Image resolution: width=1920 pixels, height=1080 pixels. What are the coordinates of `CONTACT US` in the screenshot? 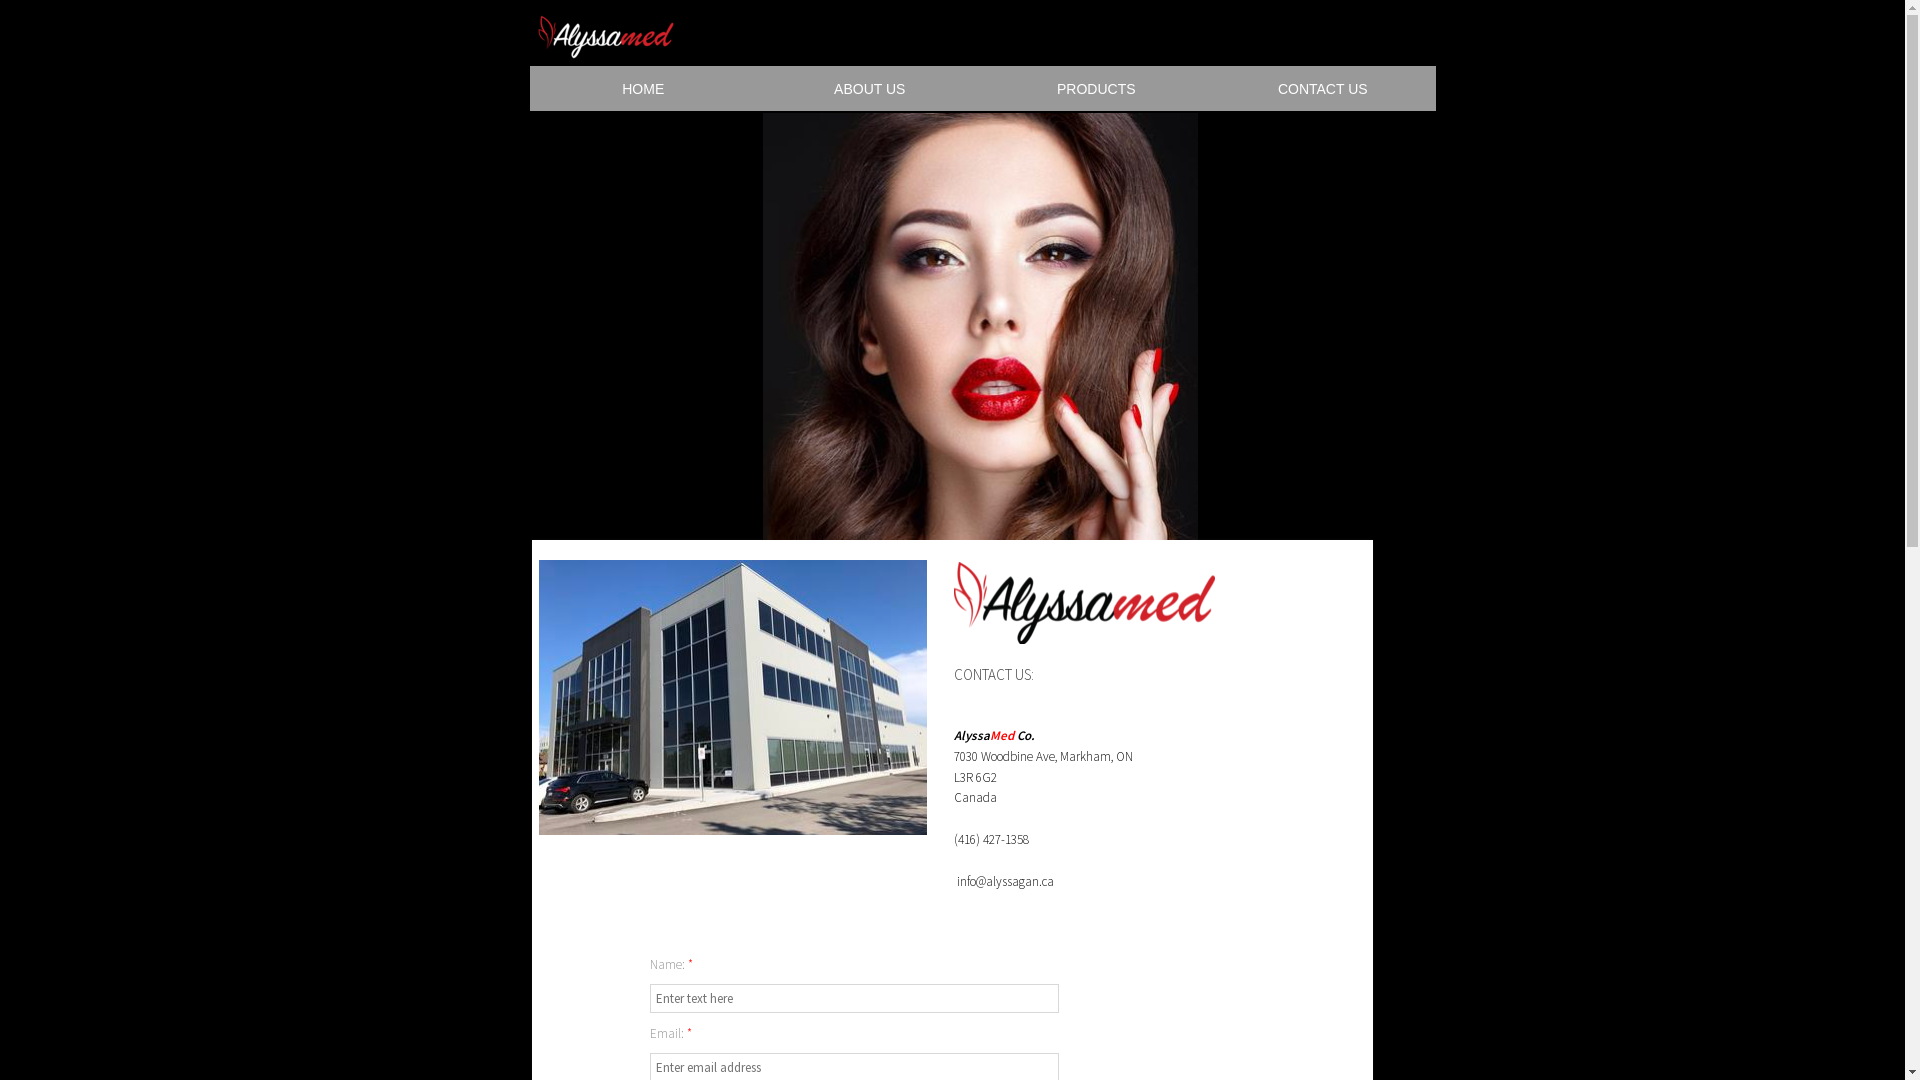 It's located at (1324, 88).